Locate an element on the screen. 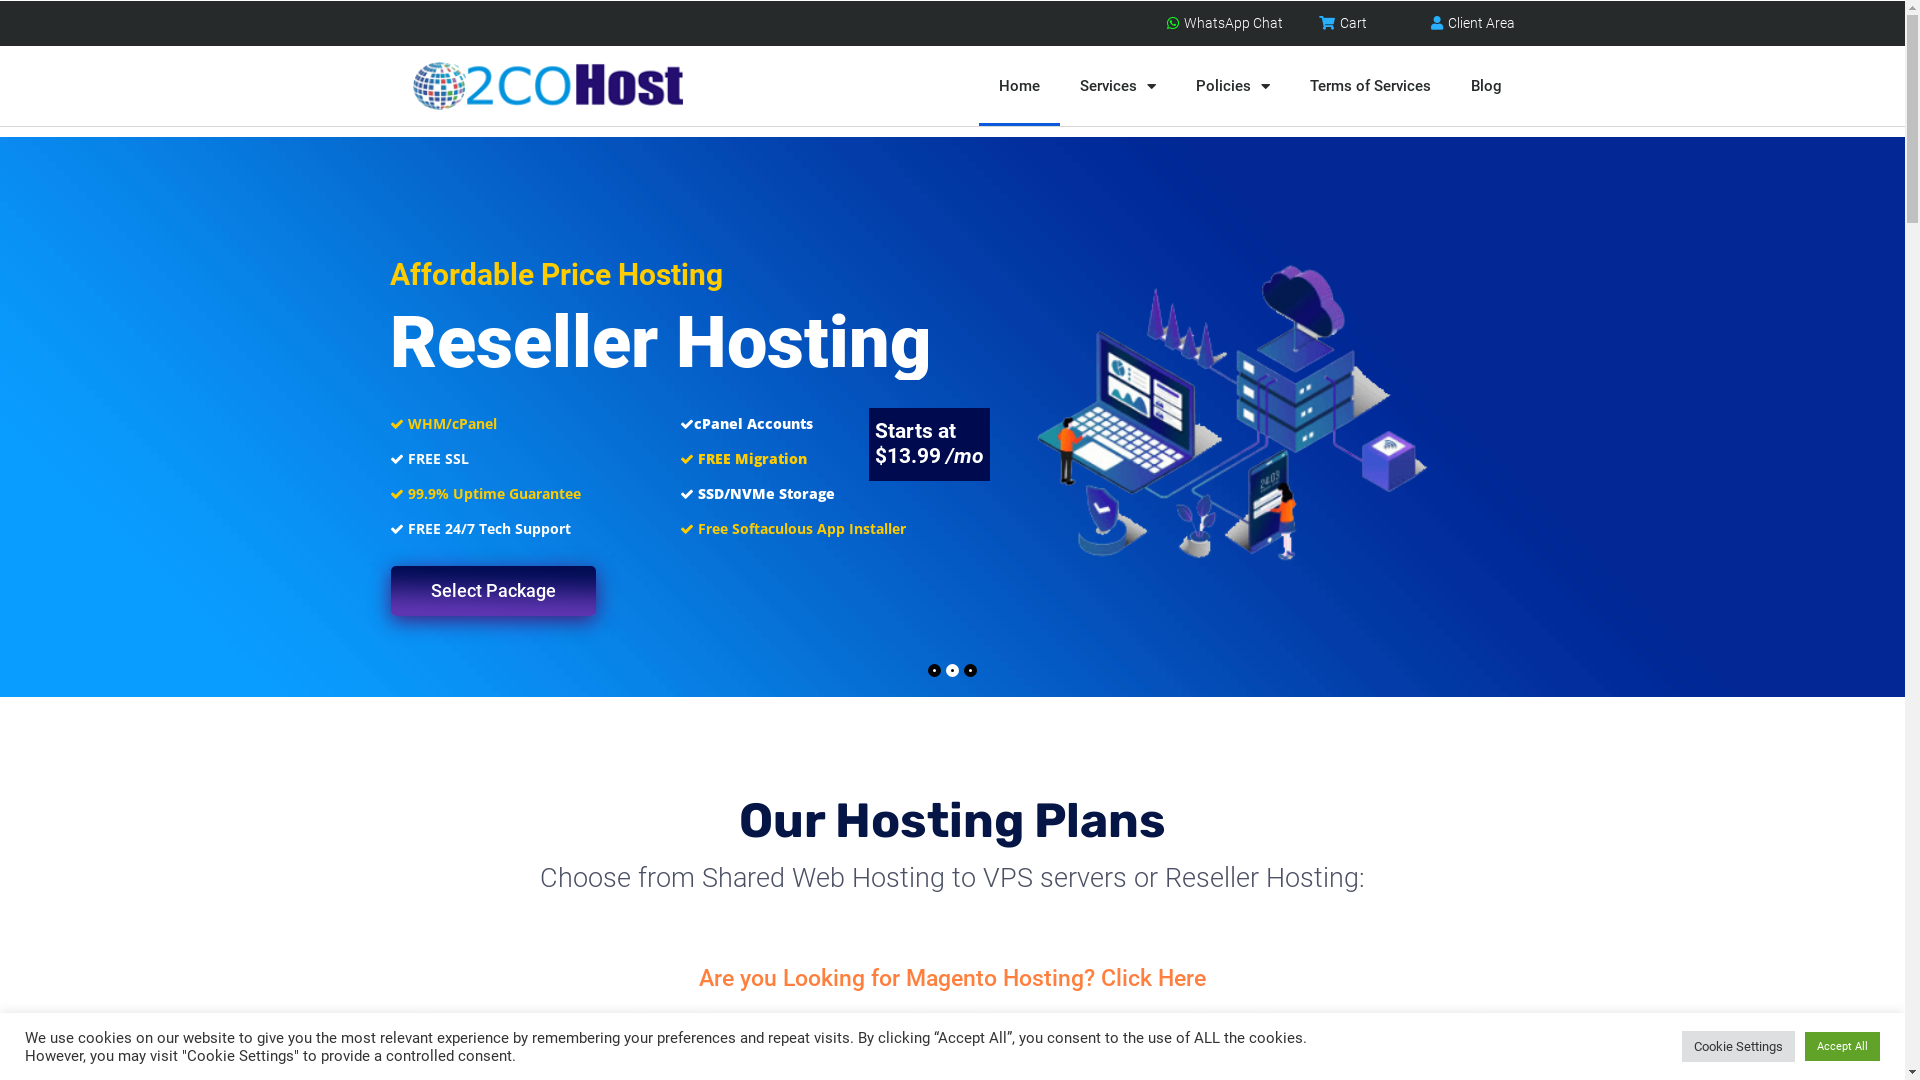 This screenshot has height=1080, width=1920. Are you Looking for Magento Hosting? Click Here is located at coordinates (952, 978).